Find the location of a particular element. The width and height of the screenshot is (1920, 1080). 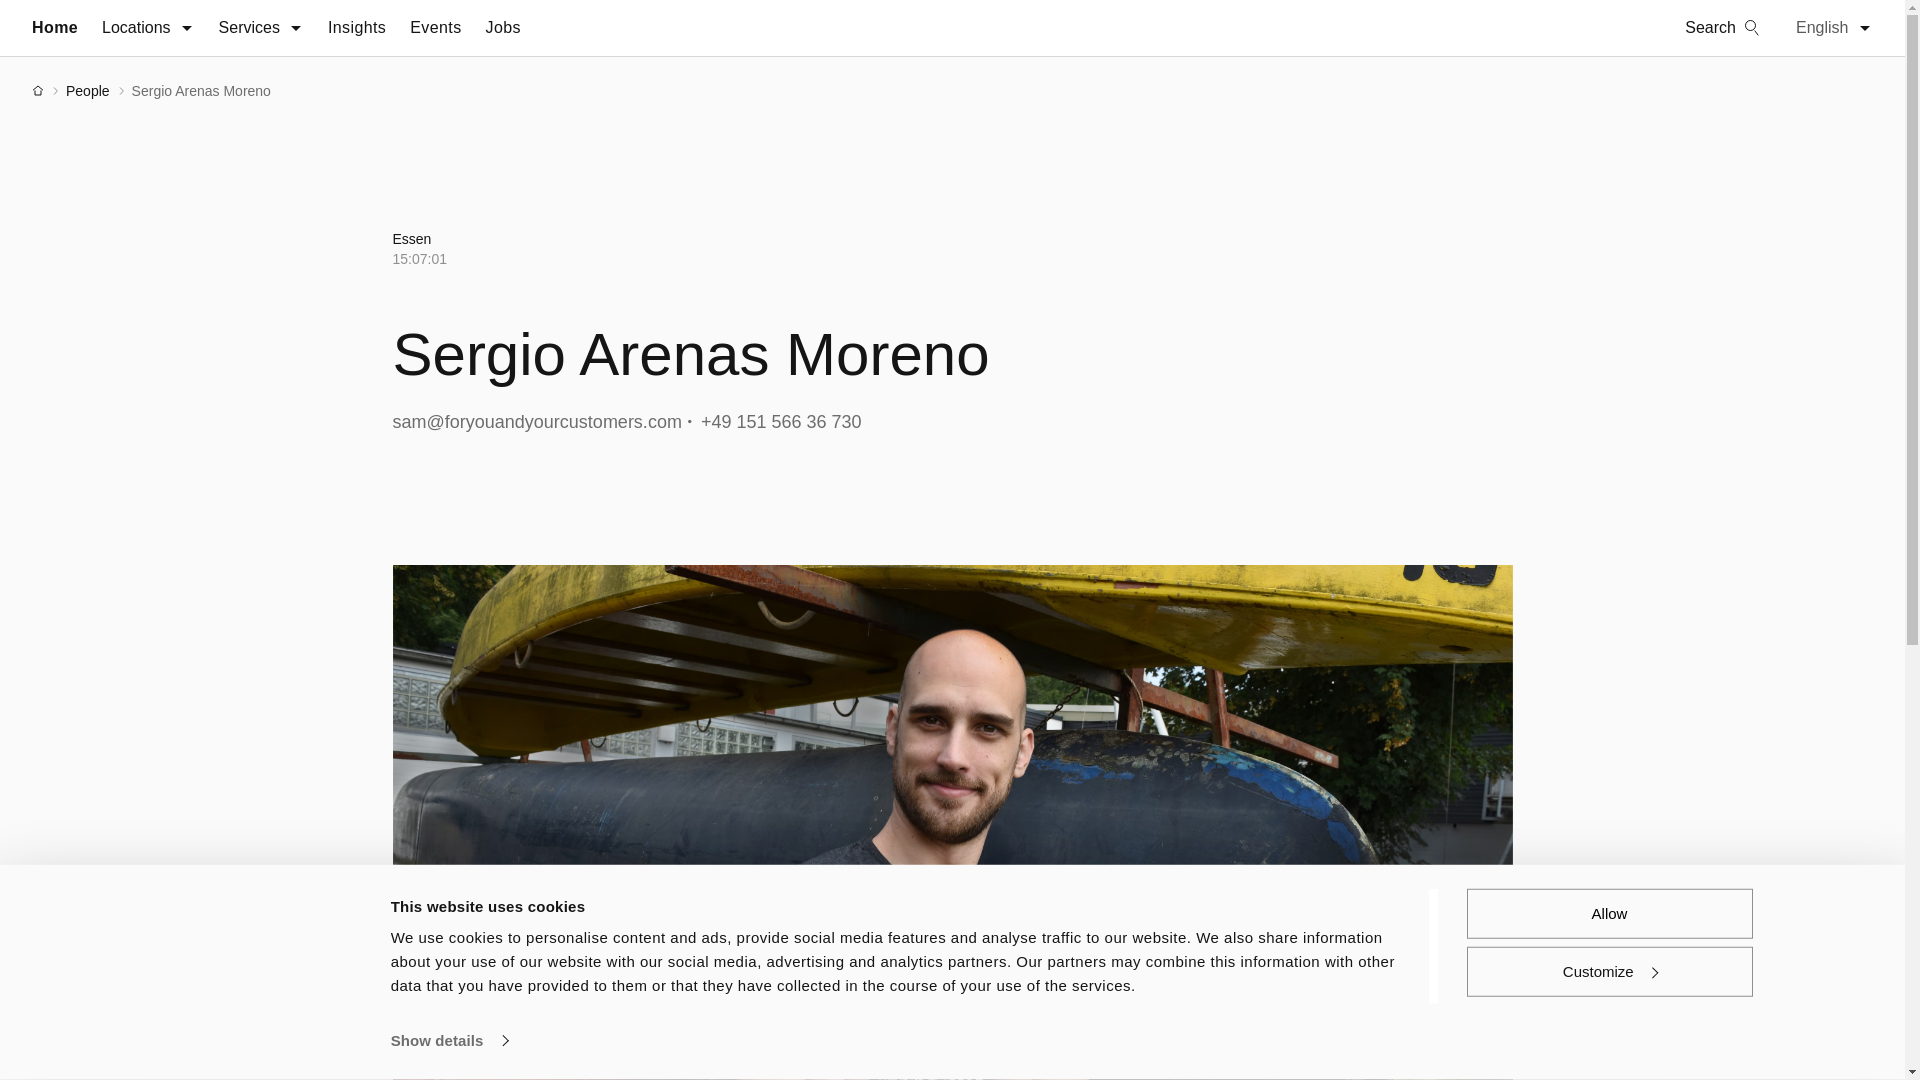

Locations is located at coordinates (148, 28).